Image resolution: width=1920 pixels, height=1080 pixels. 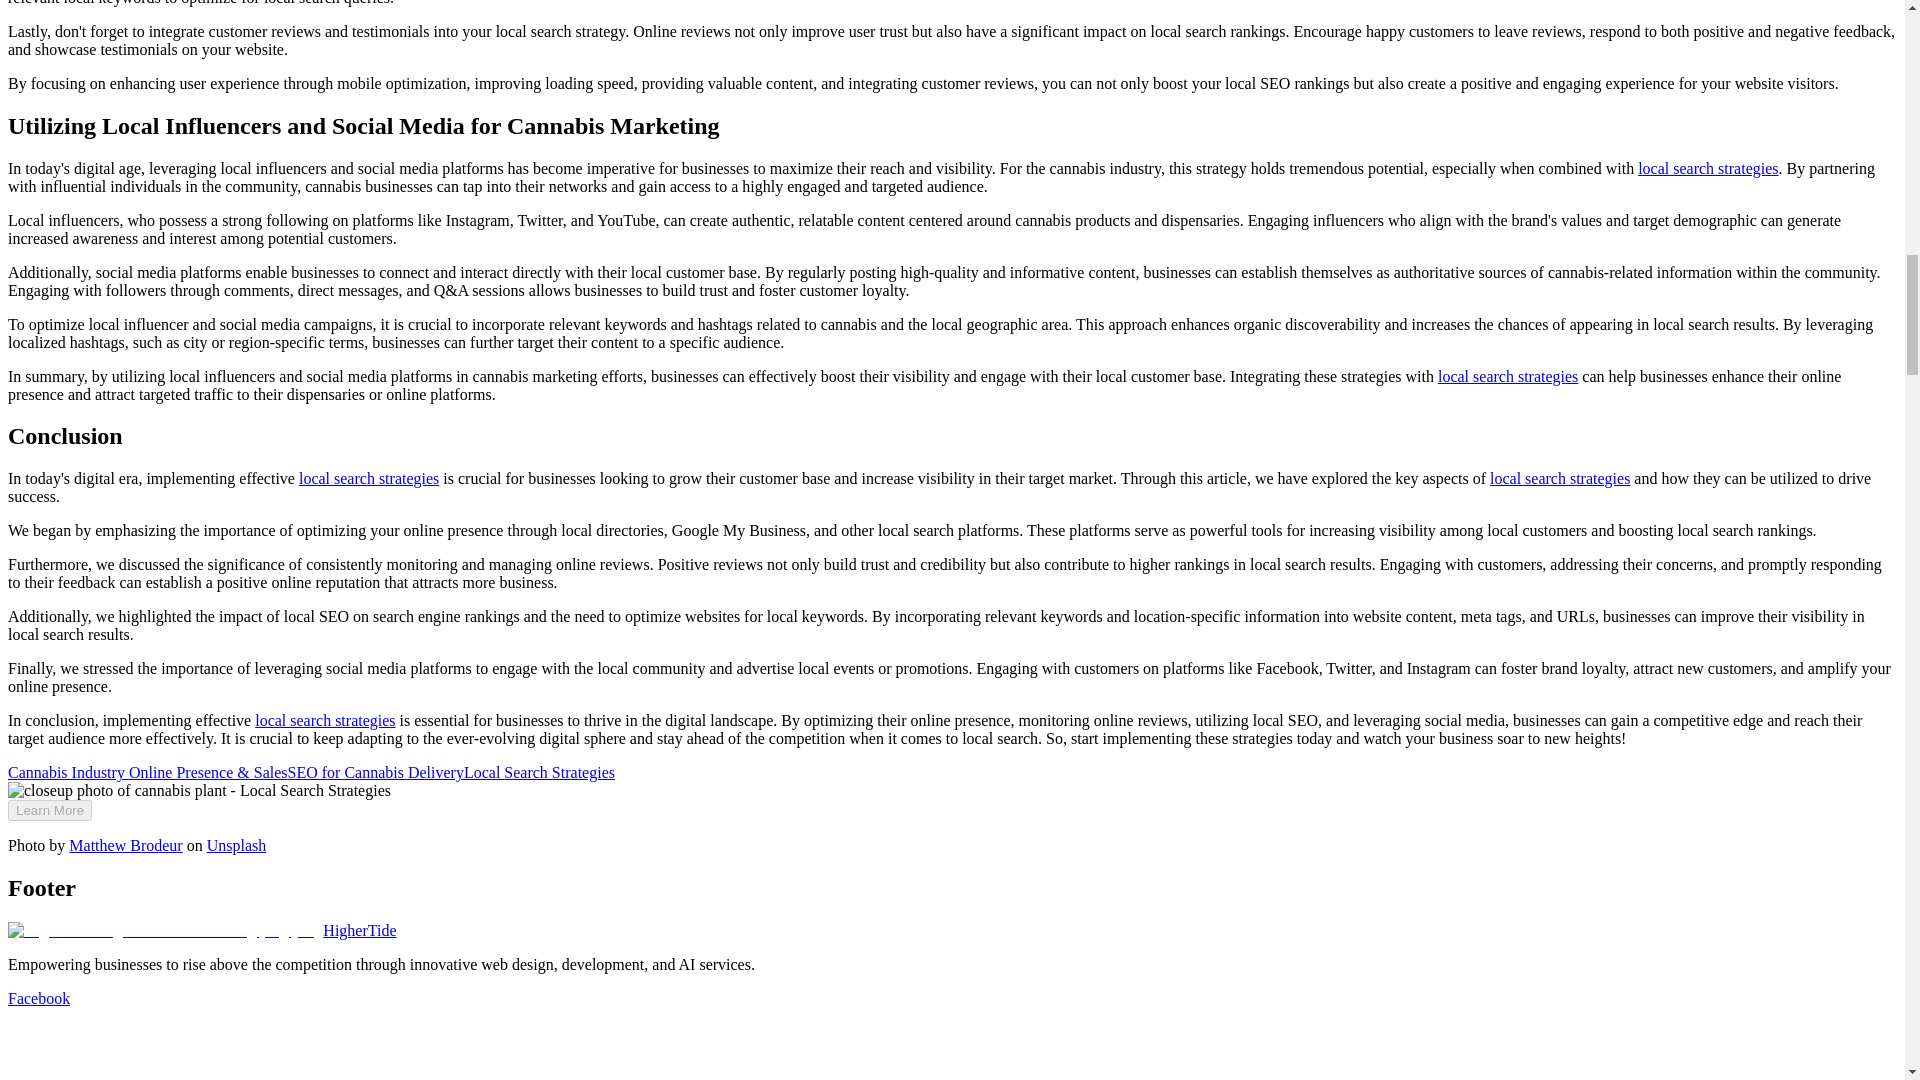 I want to click on local search strategies, so click(x=1707, y=168).